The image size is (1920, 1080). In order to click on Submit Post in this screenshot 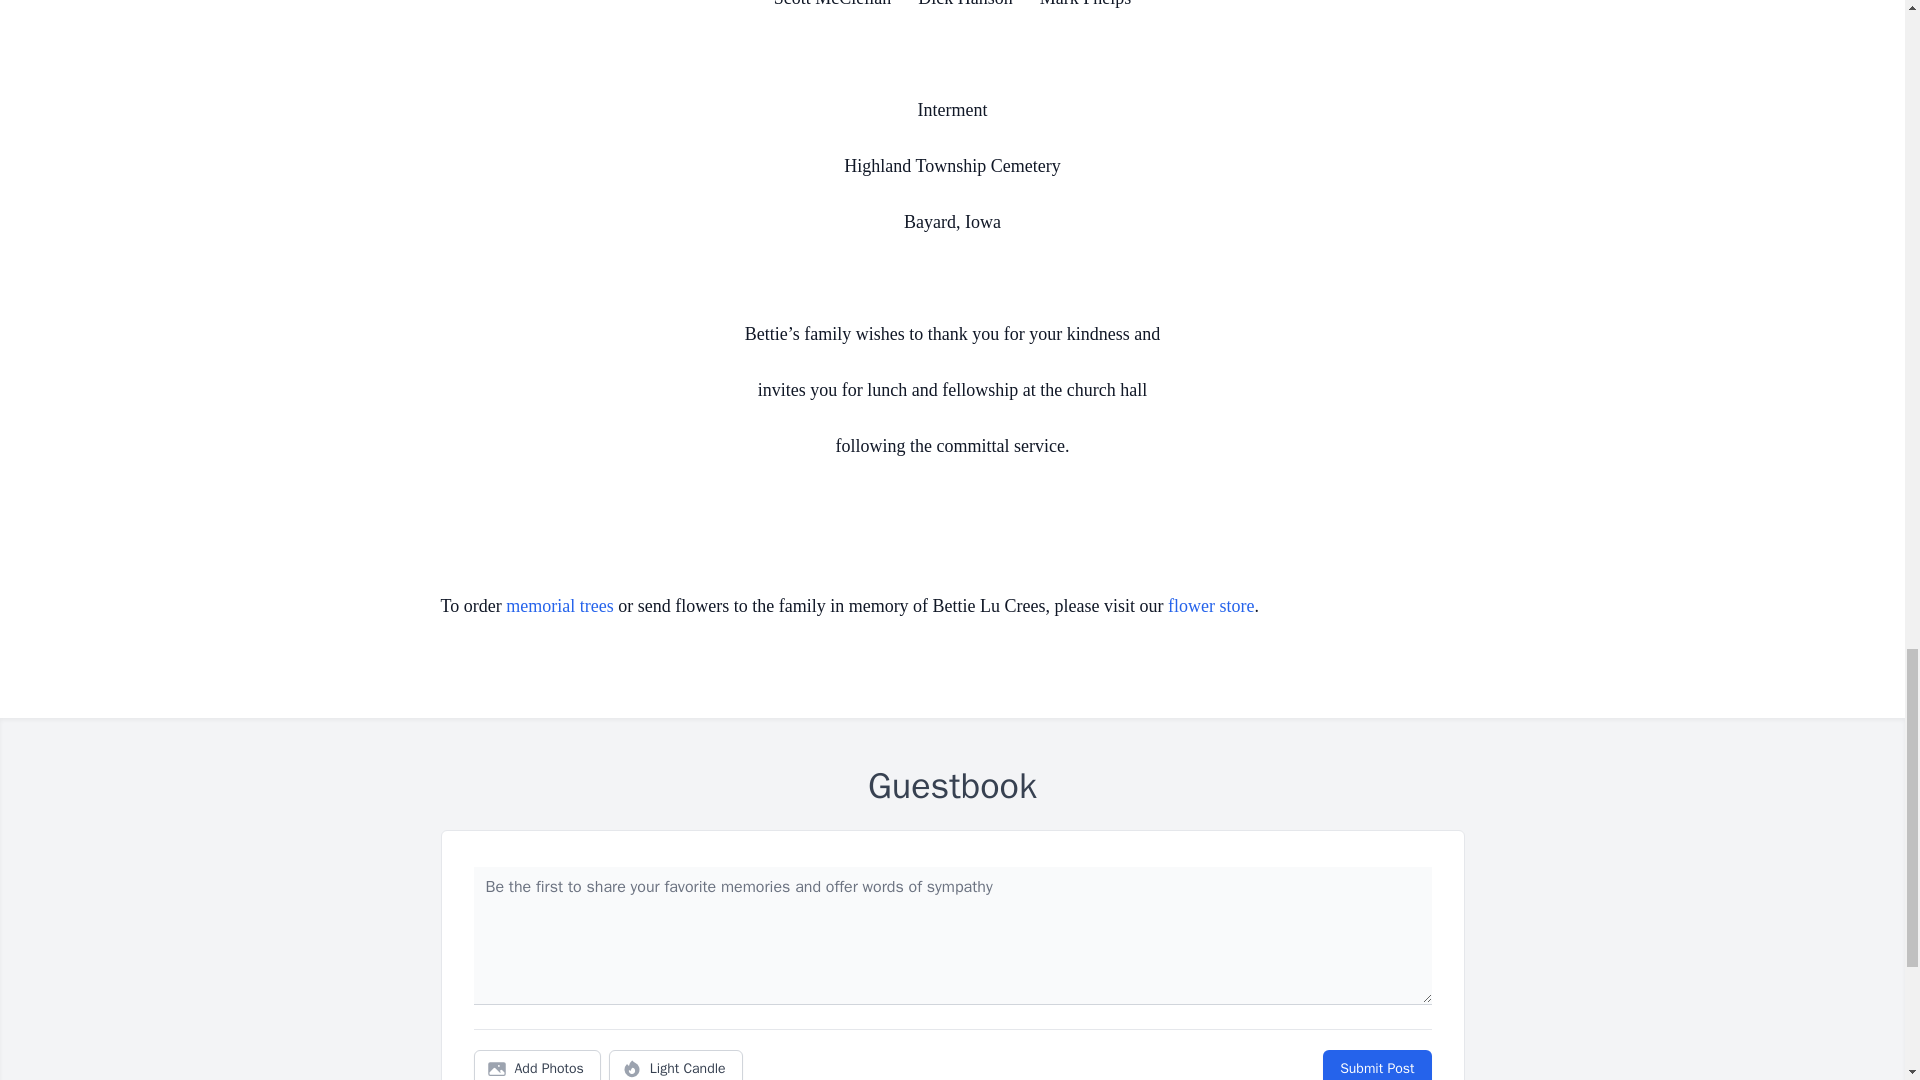, I will do `click(1376, 1064)`.